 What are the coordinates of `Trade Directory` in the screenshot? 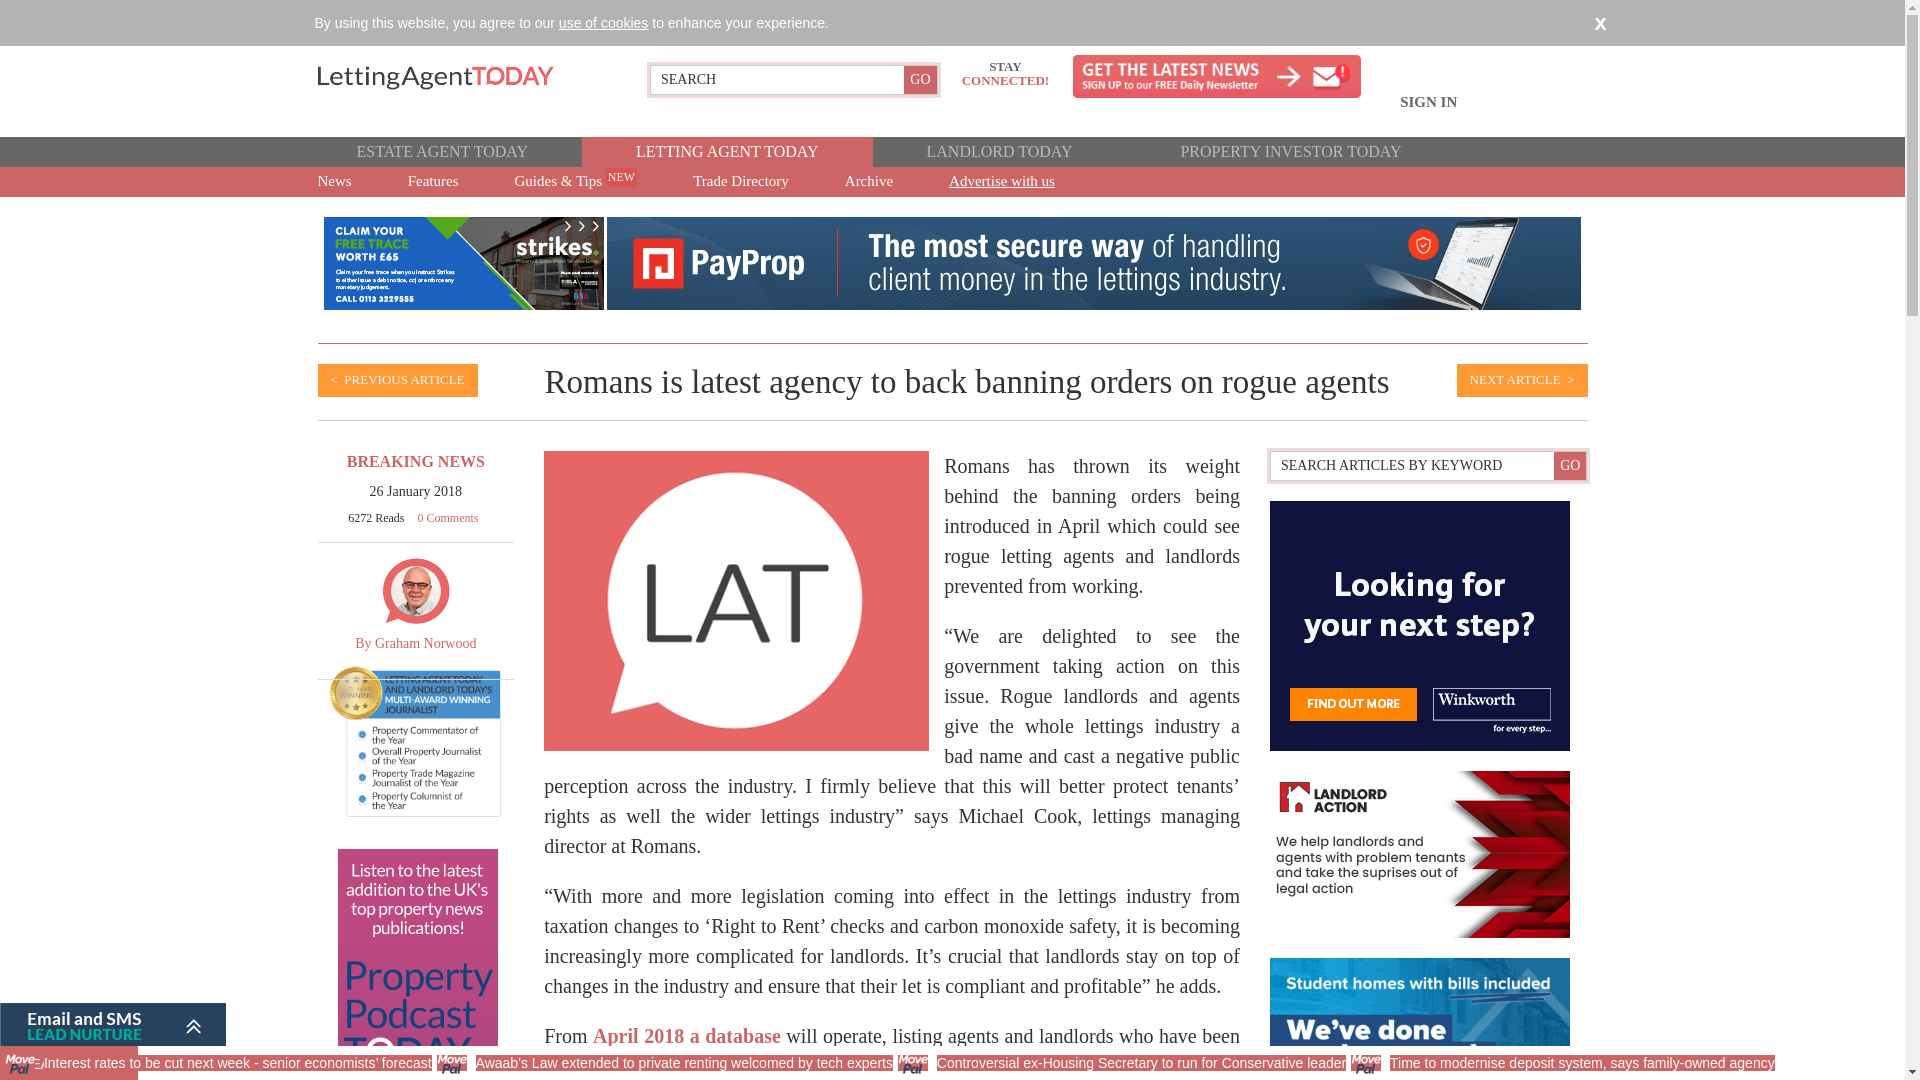 It's located at (740, 182).